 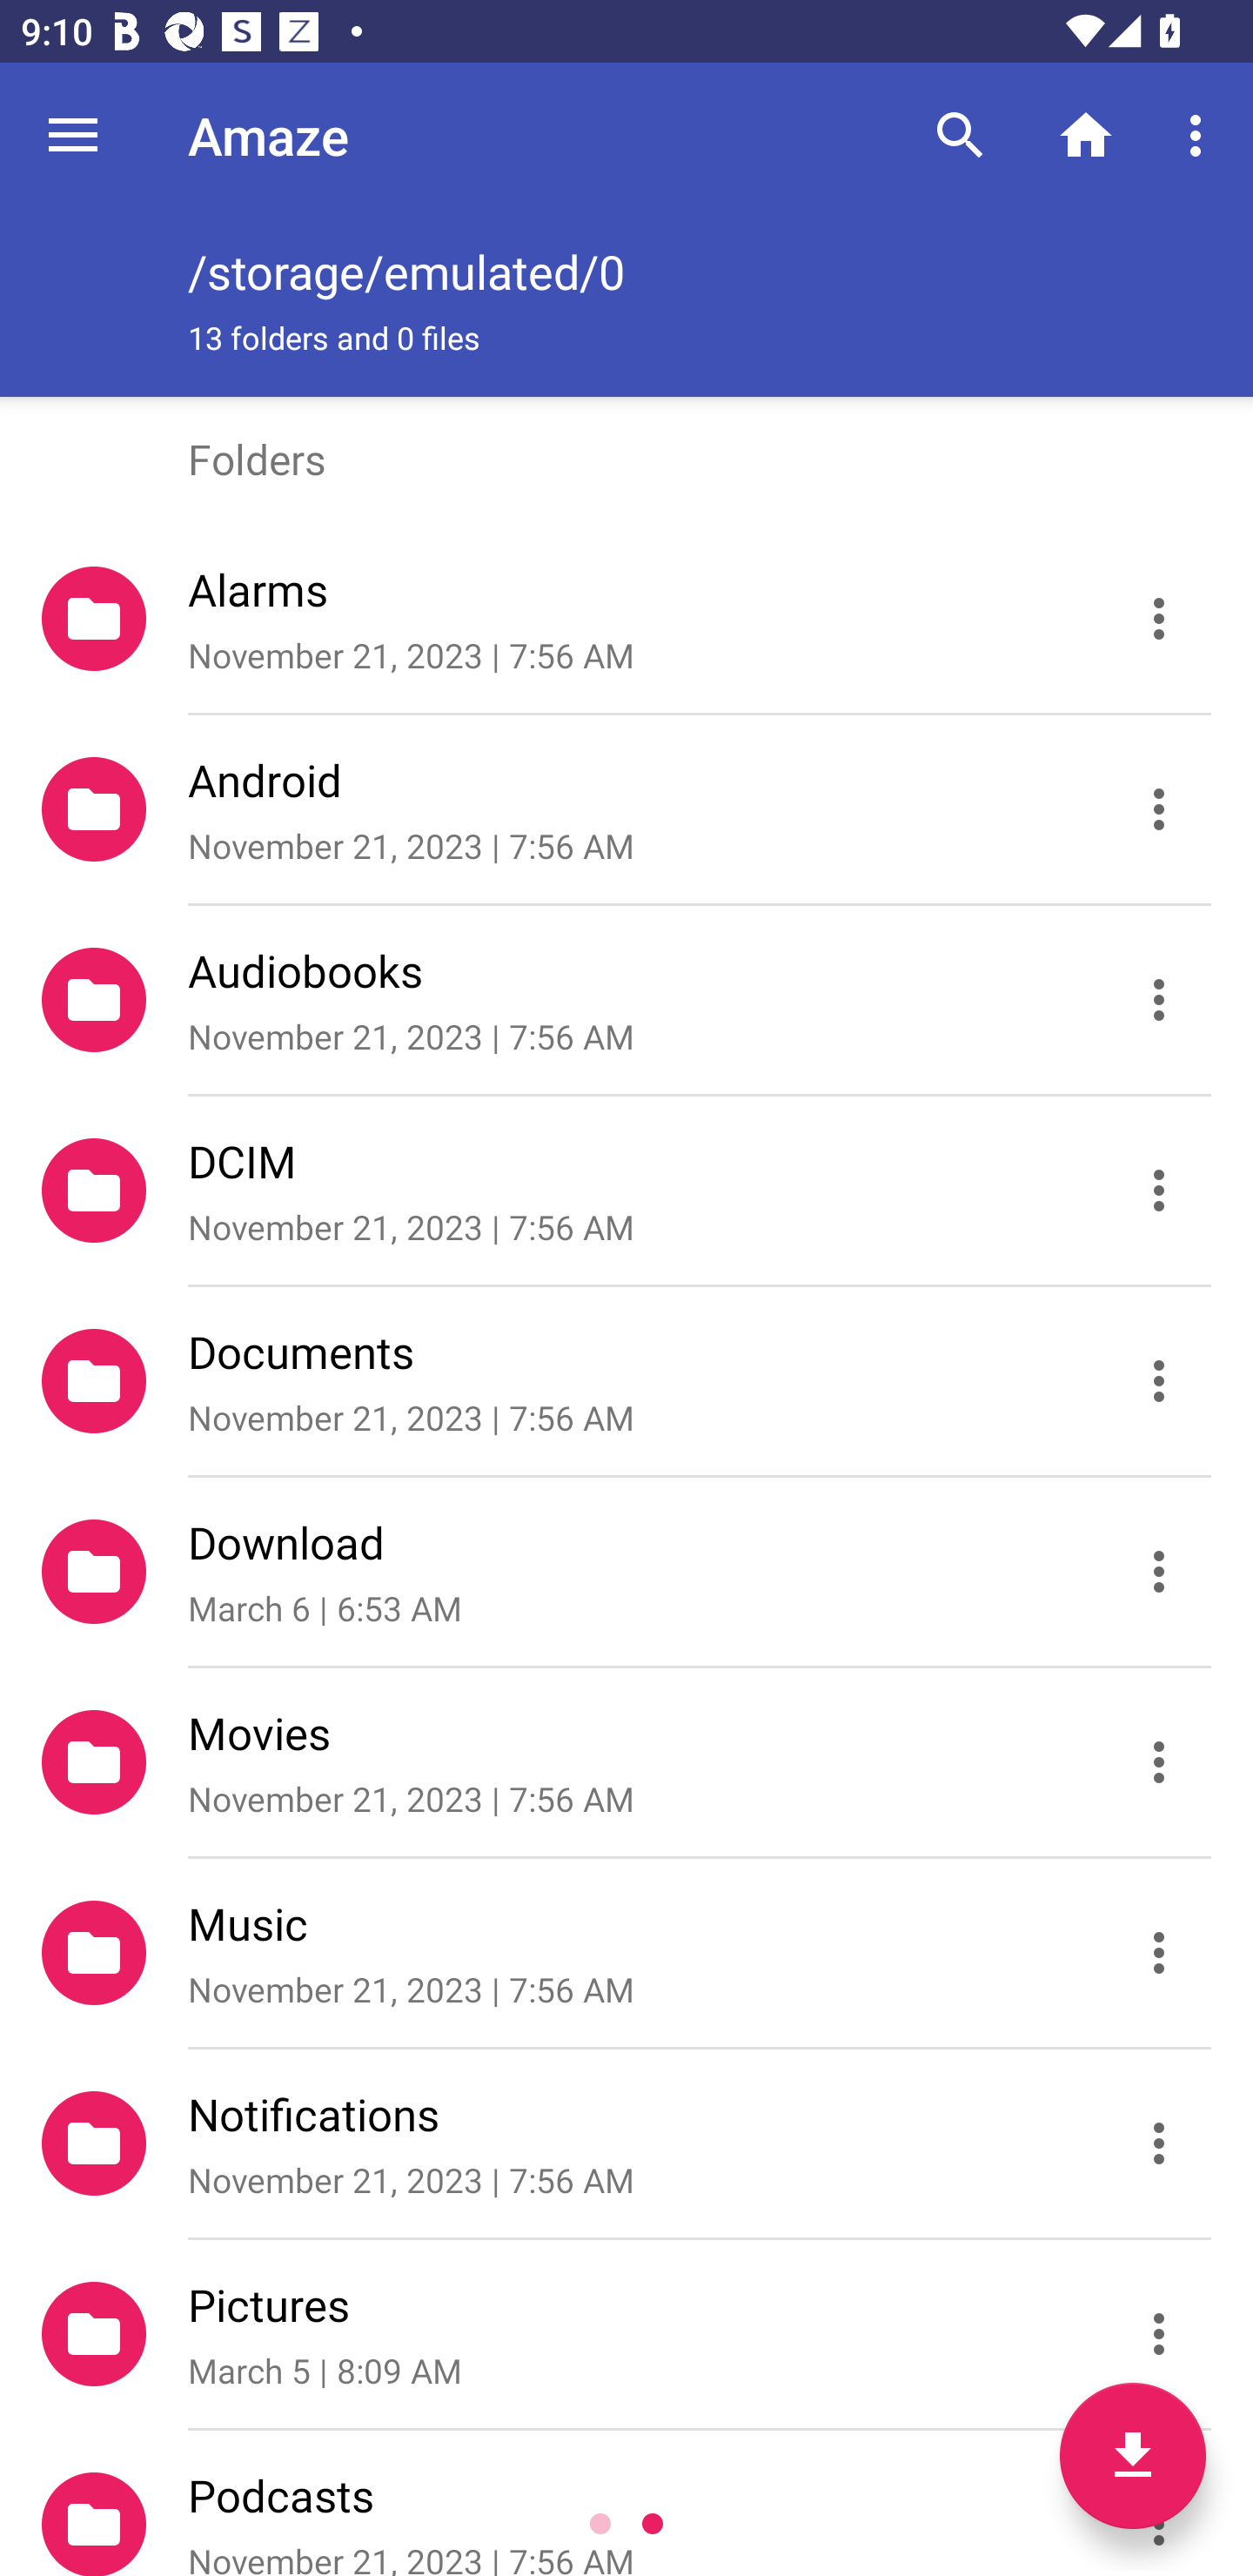 What do you see at coordinates (626, 809) in the screenshot?
I see `Android November 21, 2023 | 7:56 AM` at bounding box center [626, 809].